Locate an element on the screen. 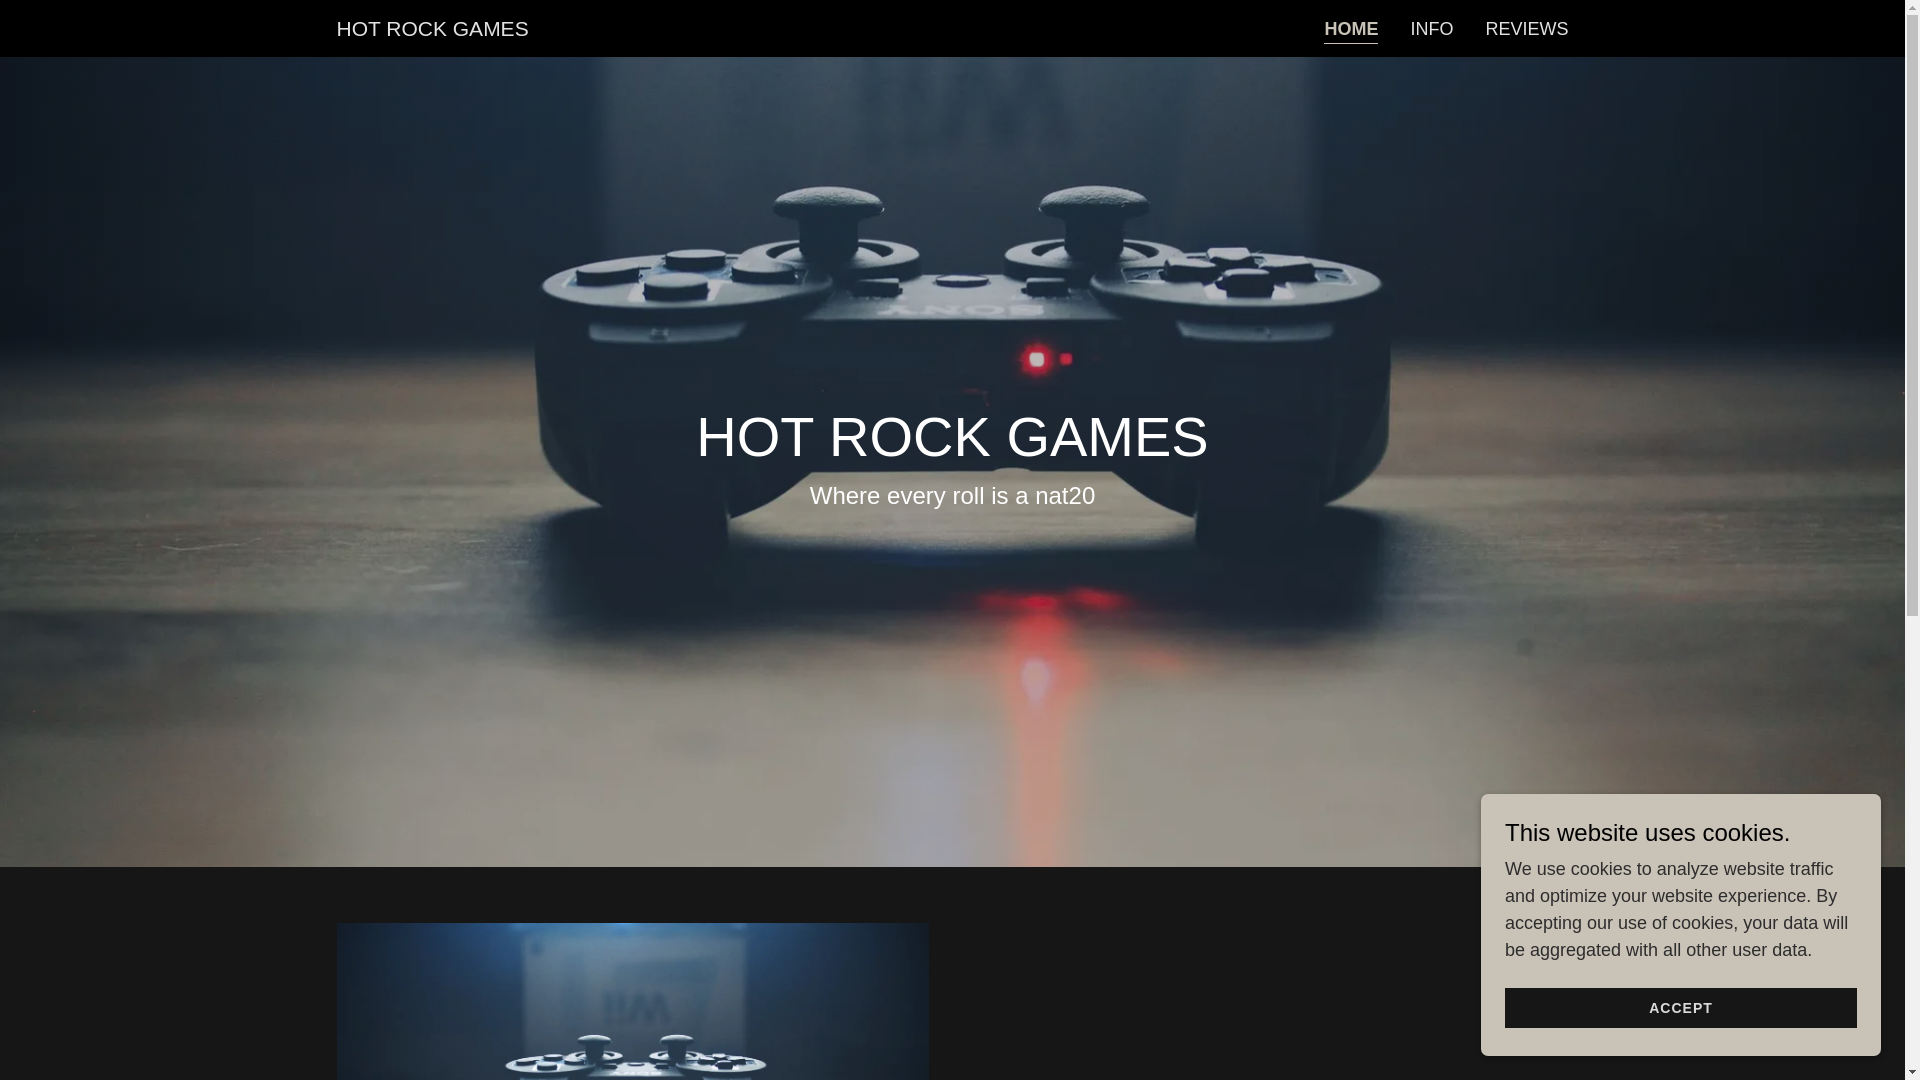  HOME is located at coordinates (1351, 30).